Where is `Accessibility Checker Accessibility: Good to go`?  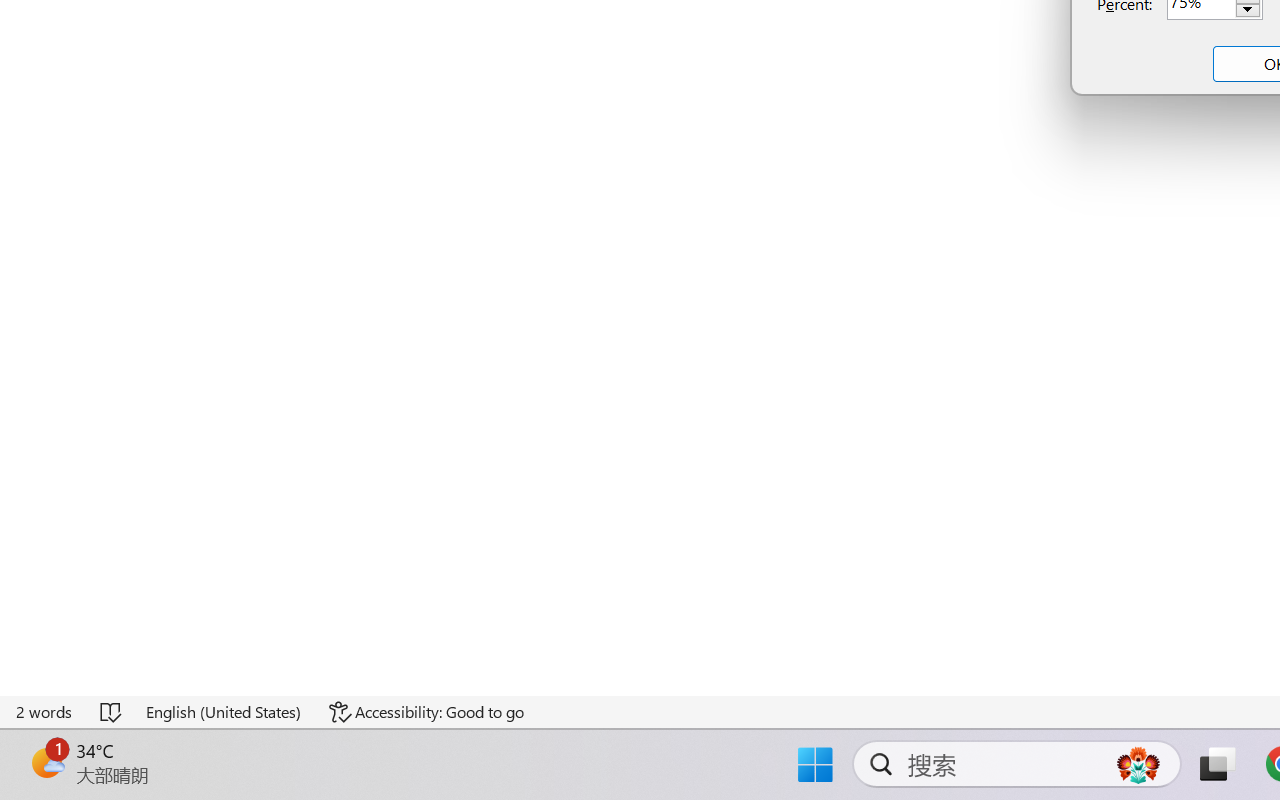 Accessibility Checker Accessibility: Good to go is located at coordinates (426, 712).